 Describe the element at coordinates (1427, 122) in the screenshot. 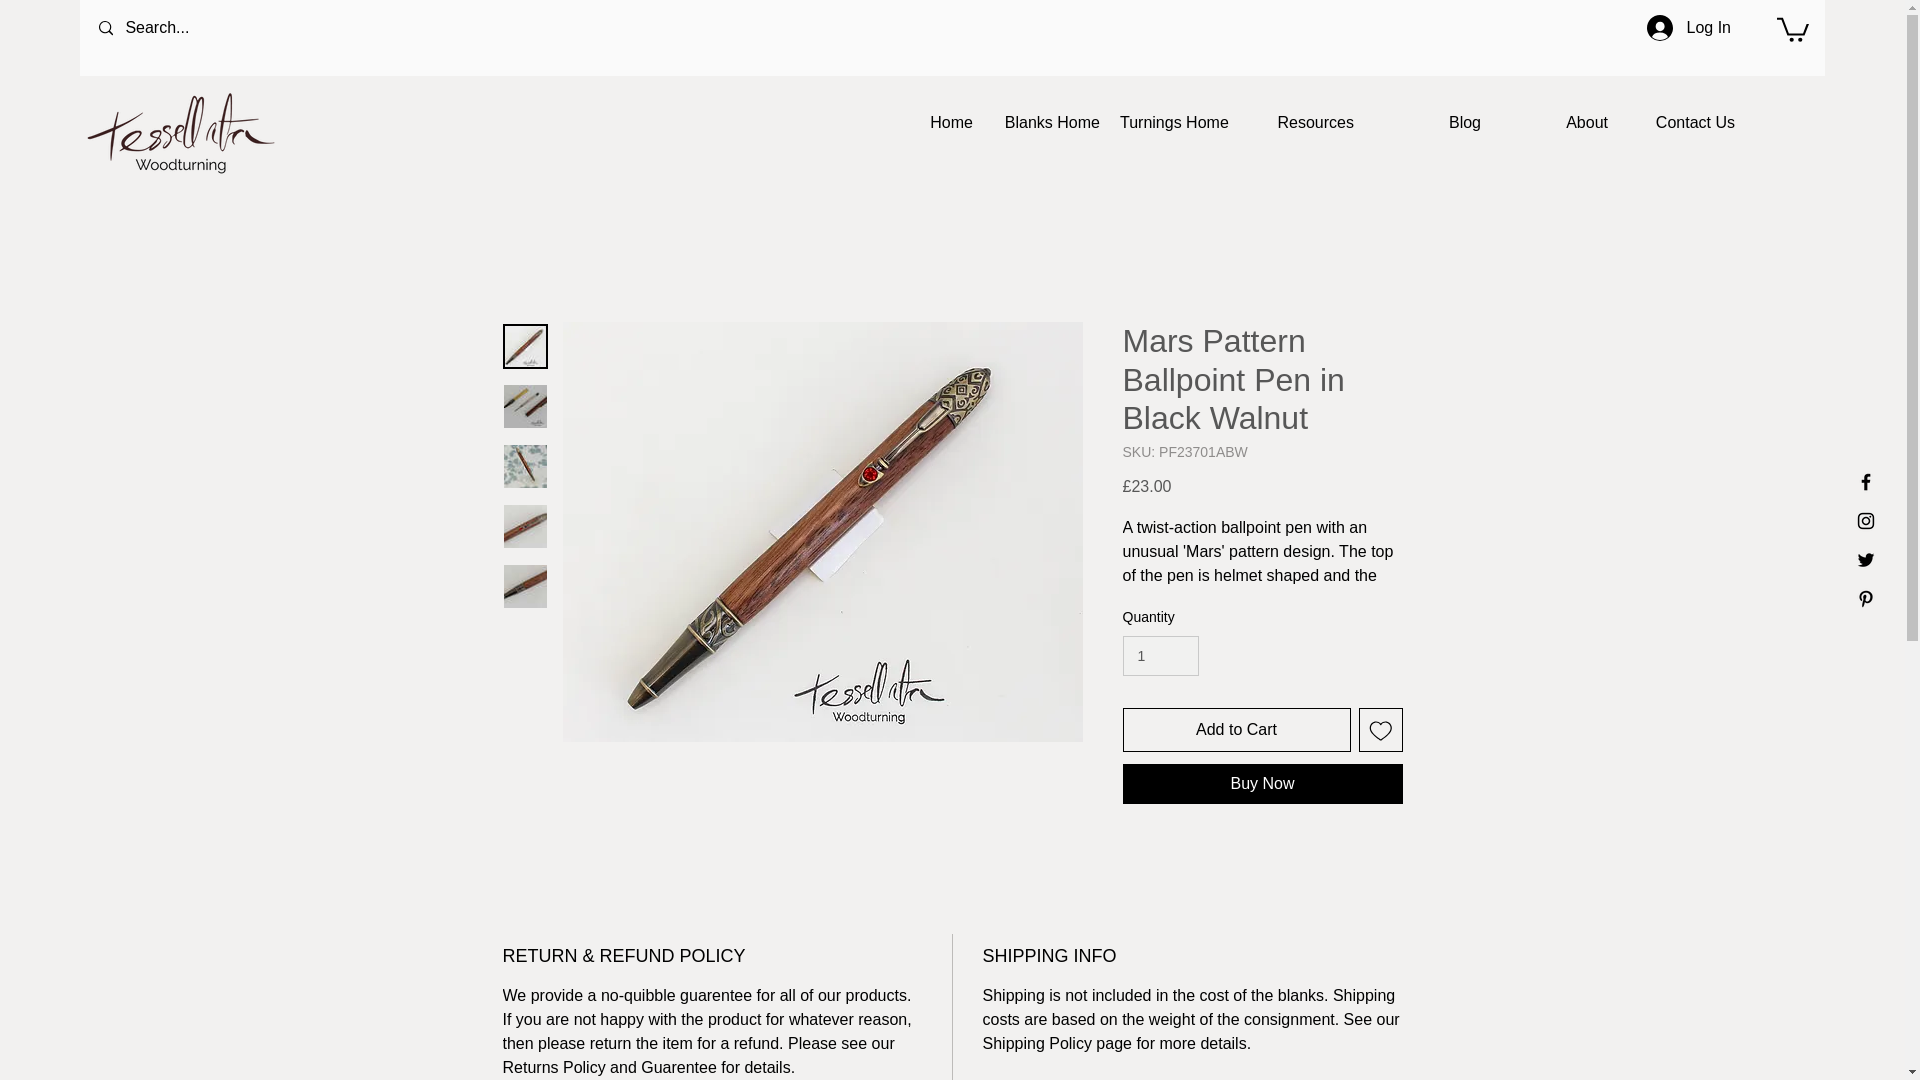

I see `Blog` at that location.